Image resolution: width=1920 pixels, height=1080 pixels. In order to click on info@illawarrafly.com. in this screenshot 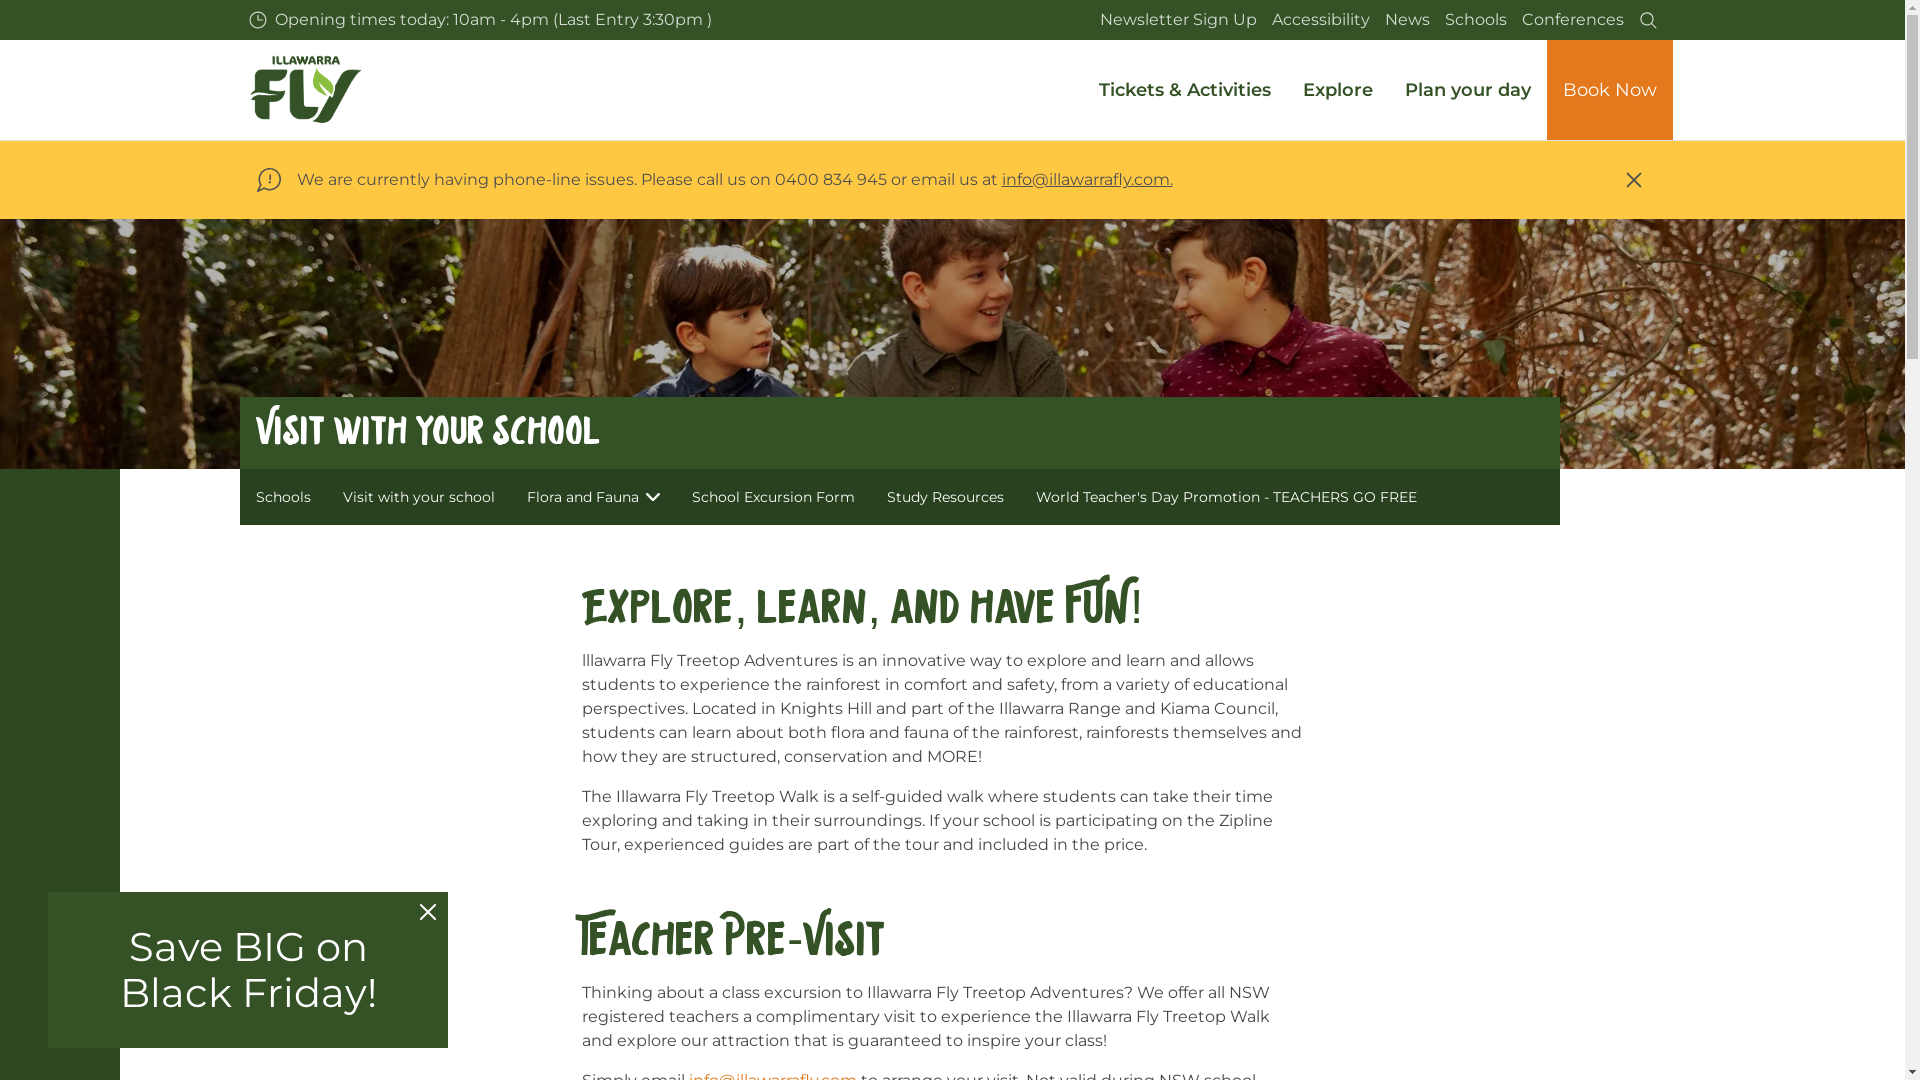, I will do `click(1088, 180)`.